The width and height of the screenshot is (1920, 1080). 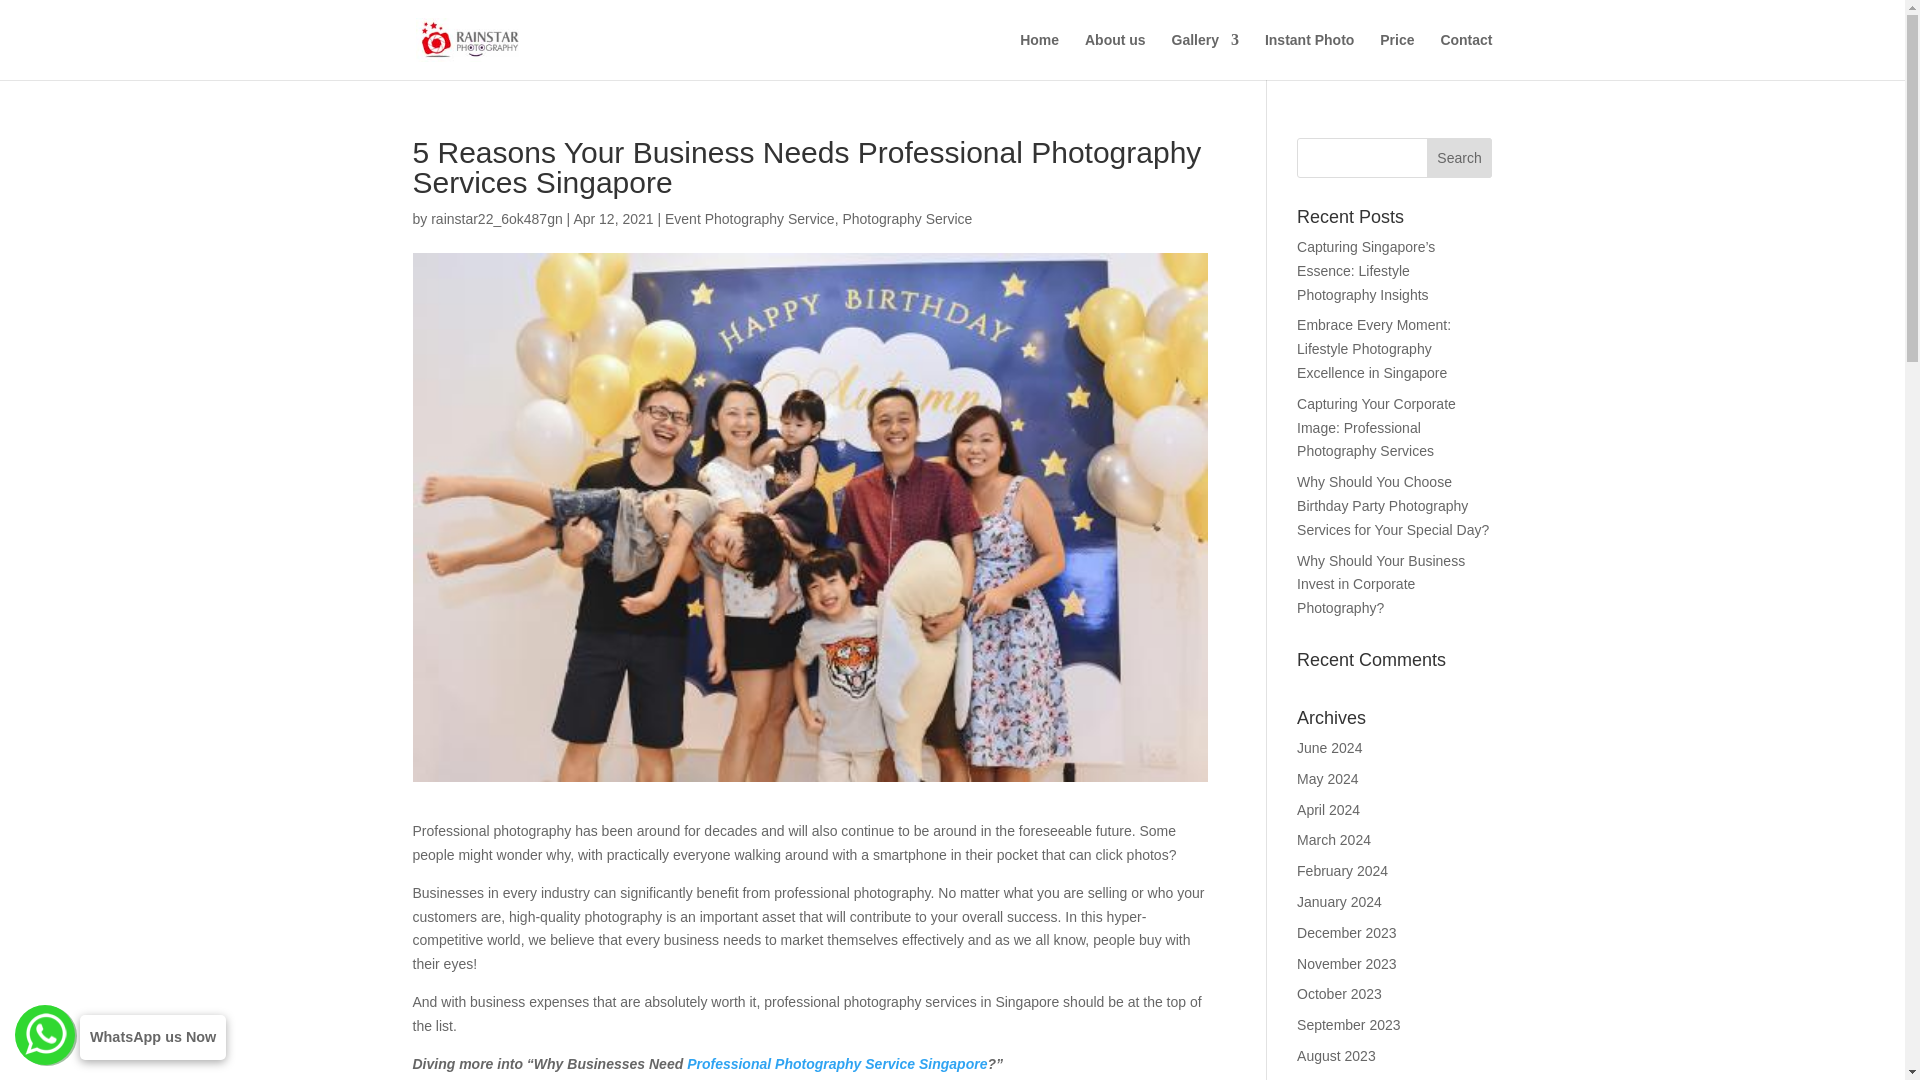 What do you see at coordinates (1115, 56) in the screenshot?
I see `About us` at bounding box center [1115, 56].